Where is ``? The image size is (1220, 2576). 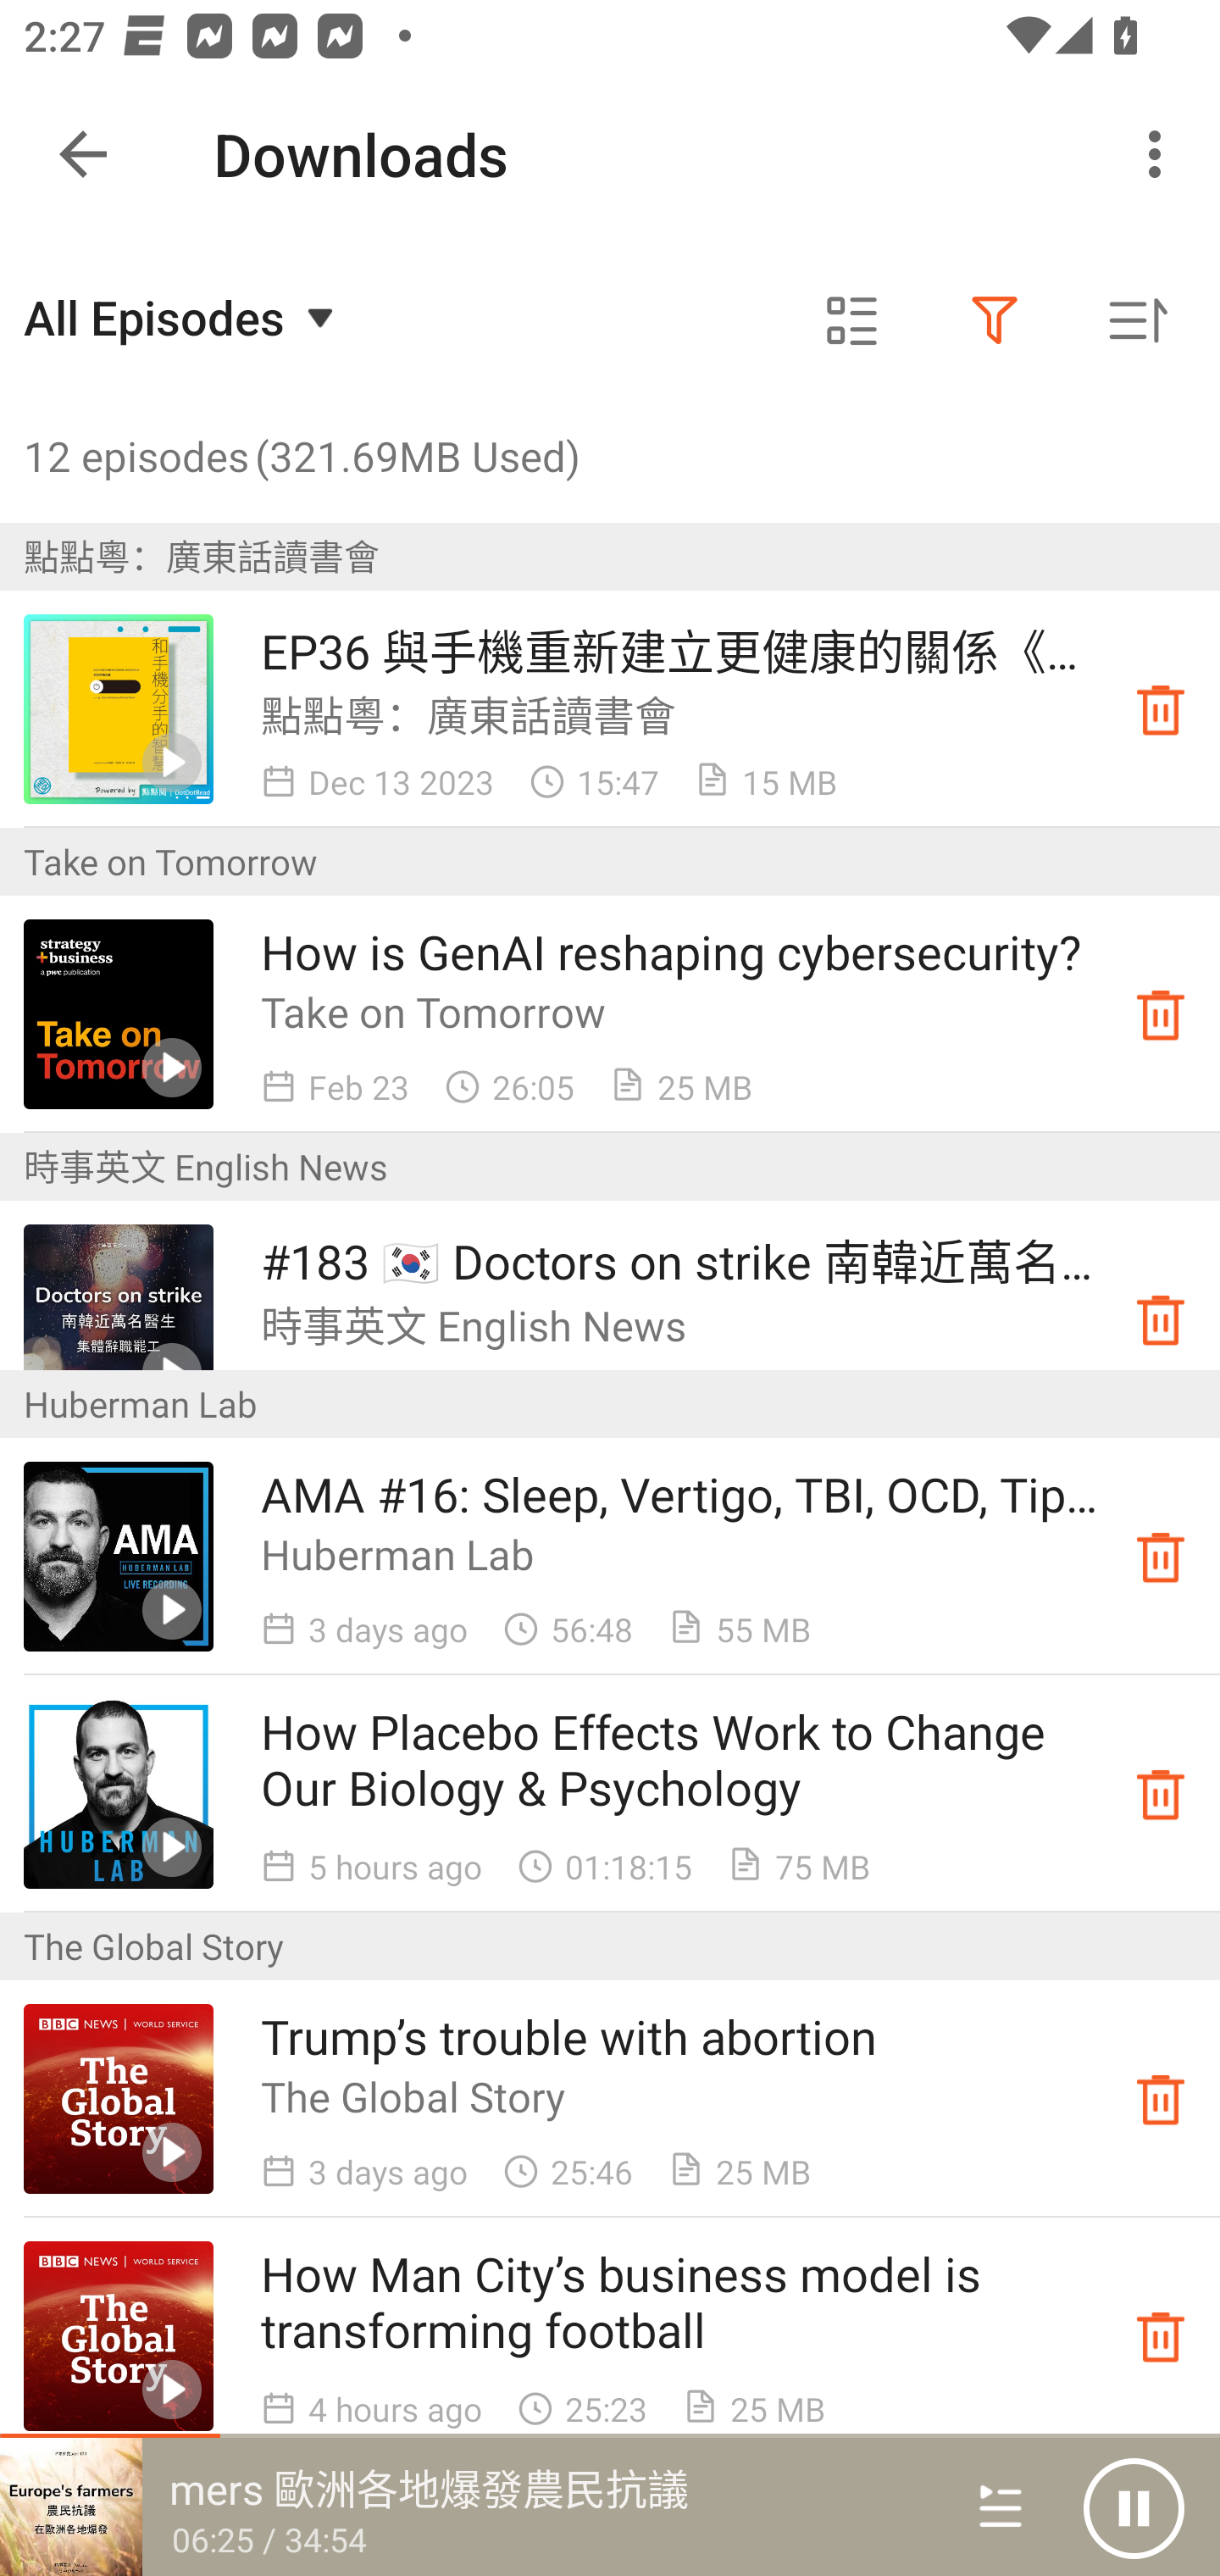
 is located at coordinates (852, 320).